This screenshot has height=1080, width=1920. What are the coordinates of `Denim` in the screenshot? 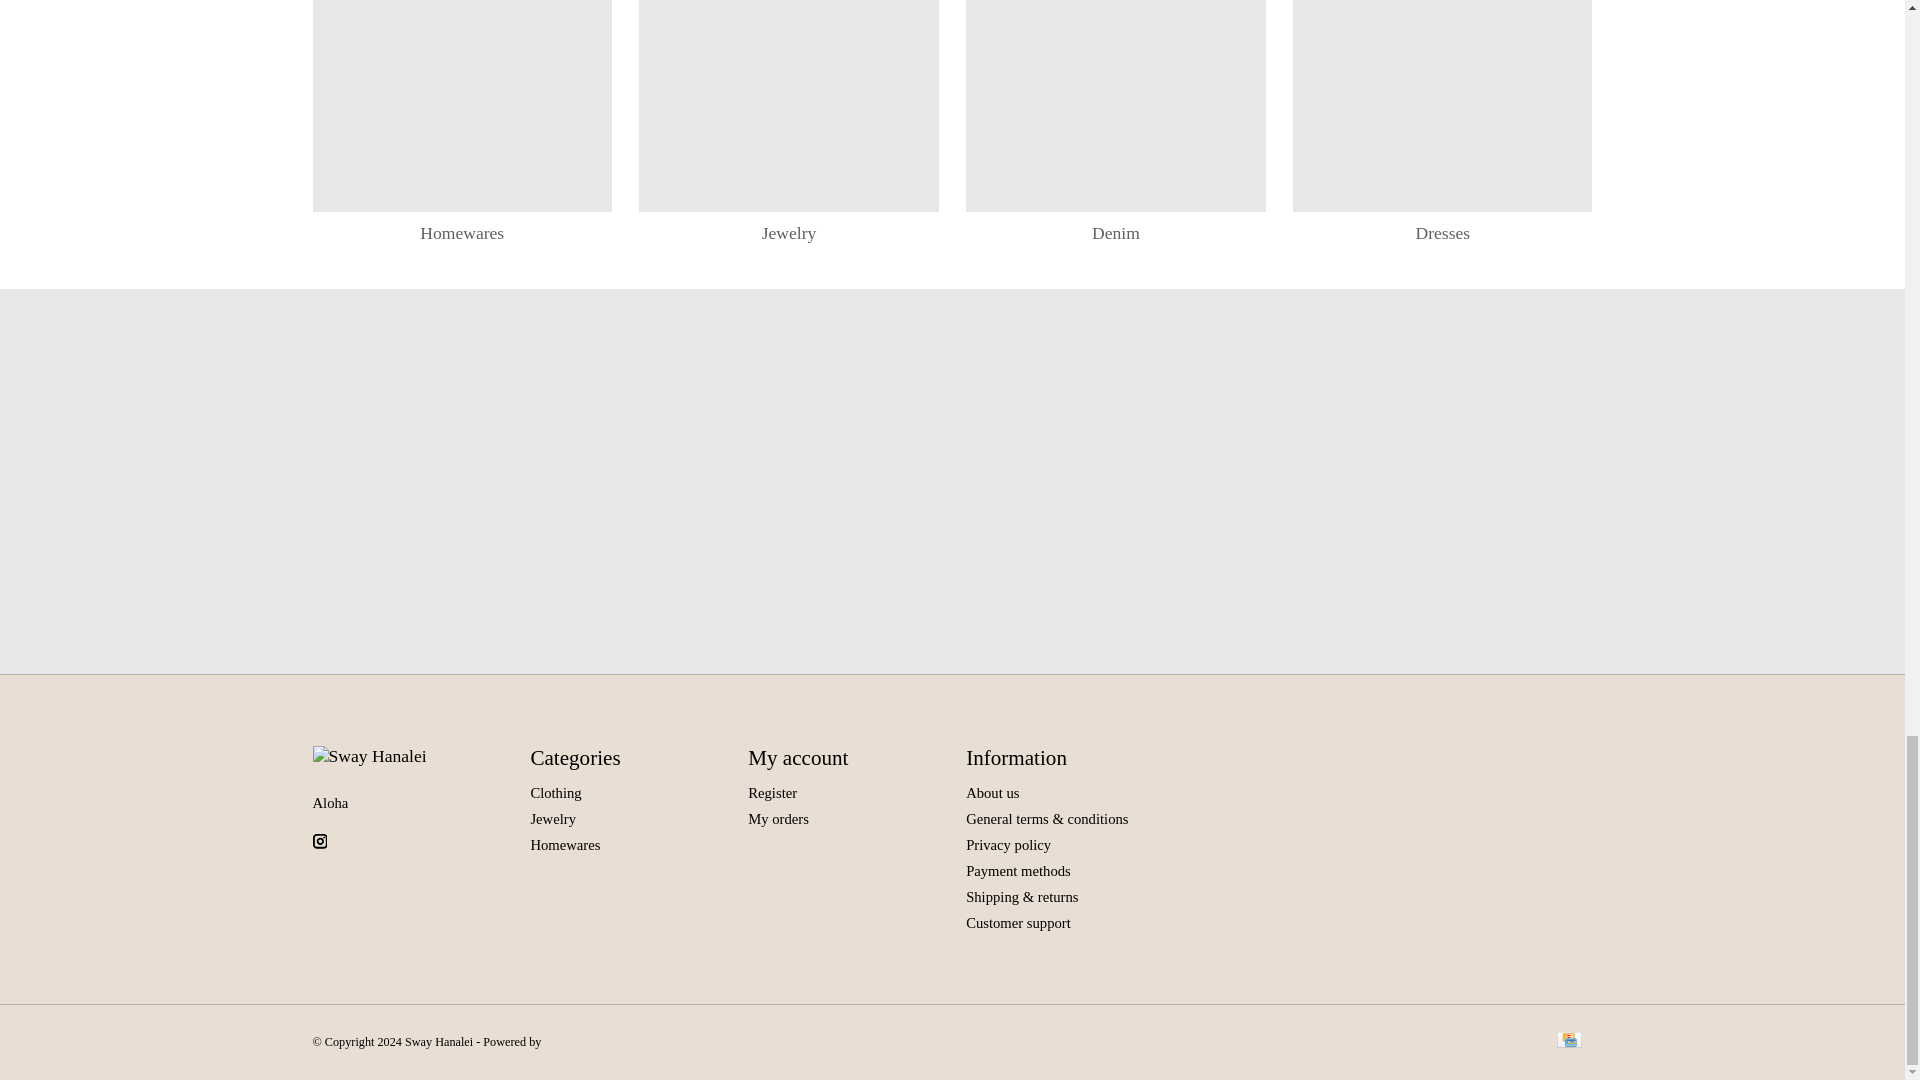 It's located at (1115, 106).